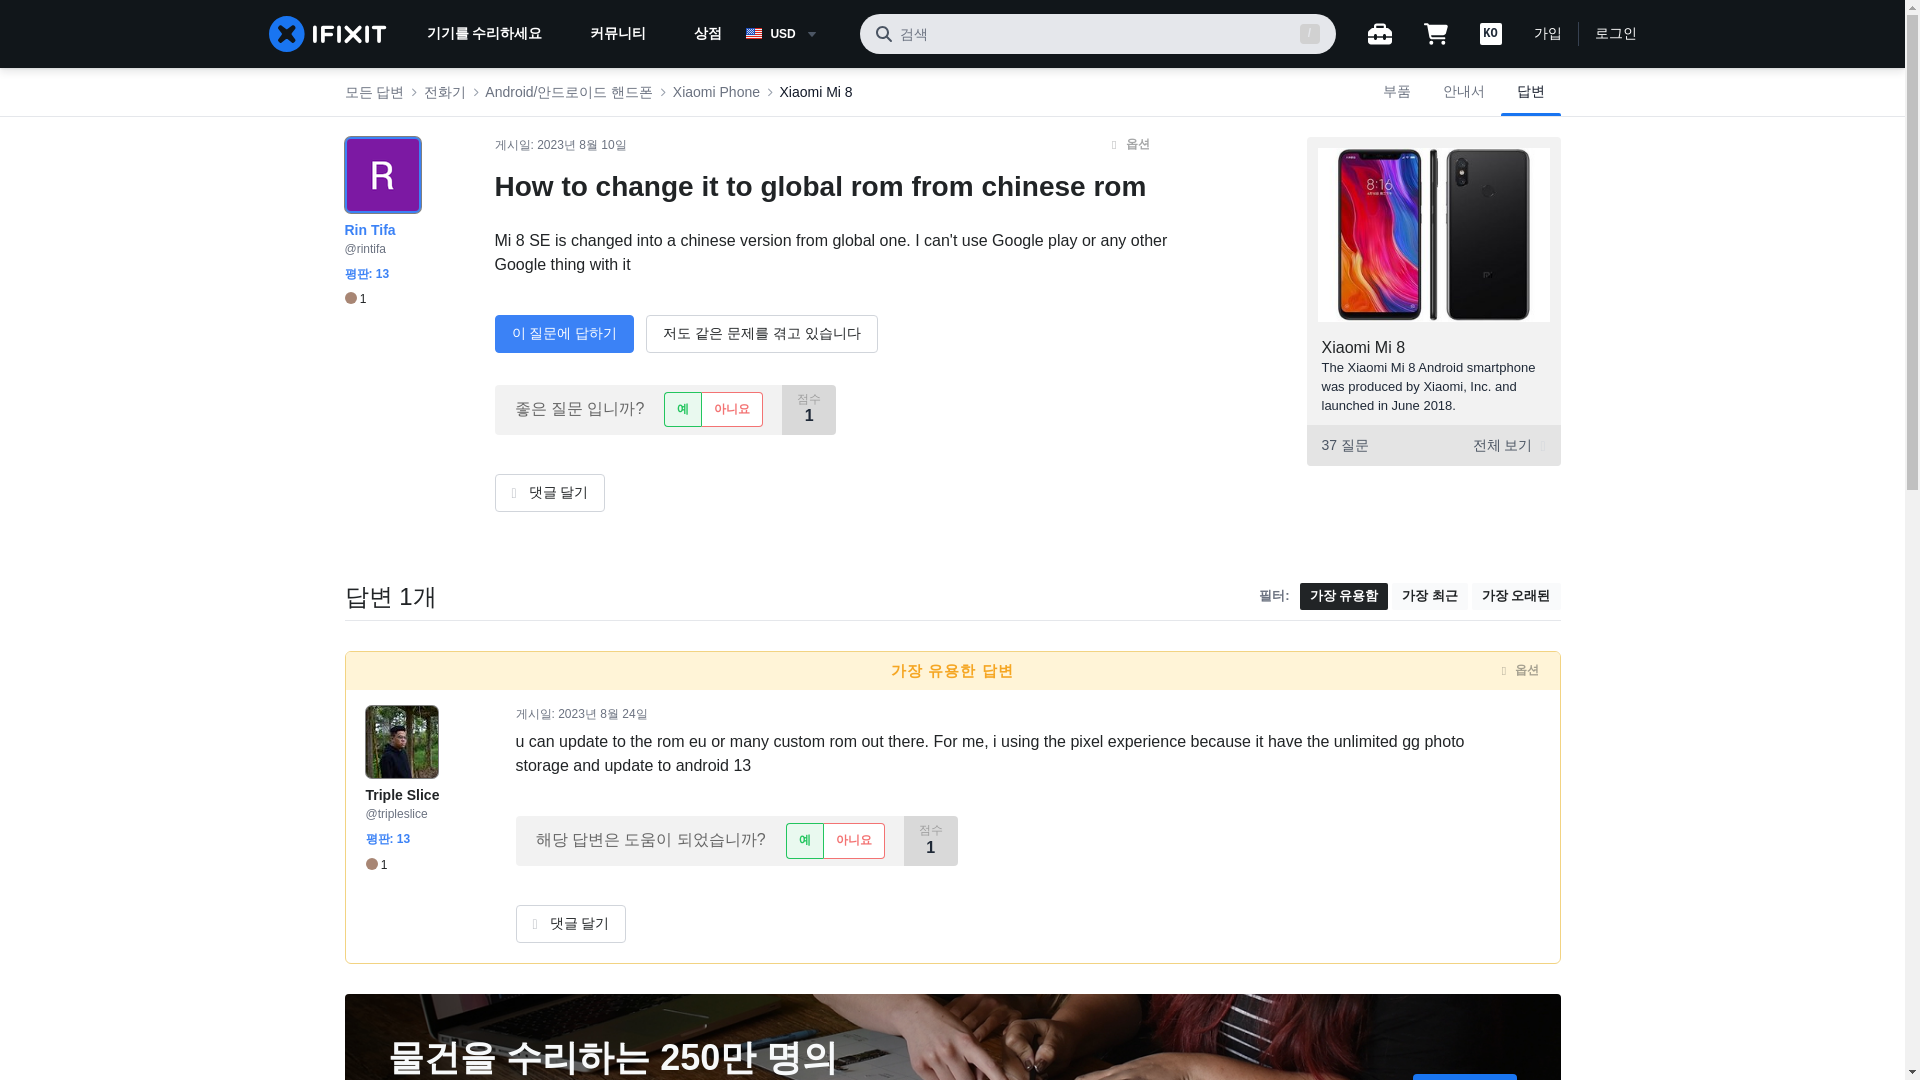 This screenshot has height=1080, width=1920. Describe the element at coordinates (1364, 348) in the screenshot. I see `Xiaomi Mi 8` at that location.